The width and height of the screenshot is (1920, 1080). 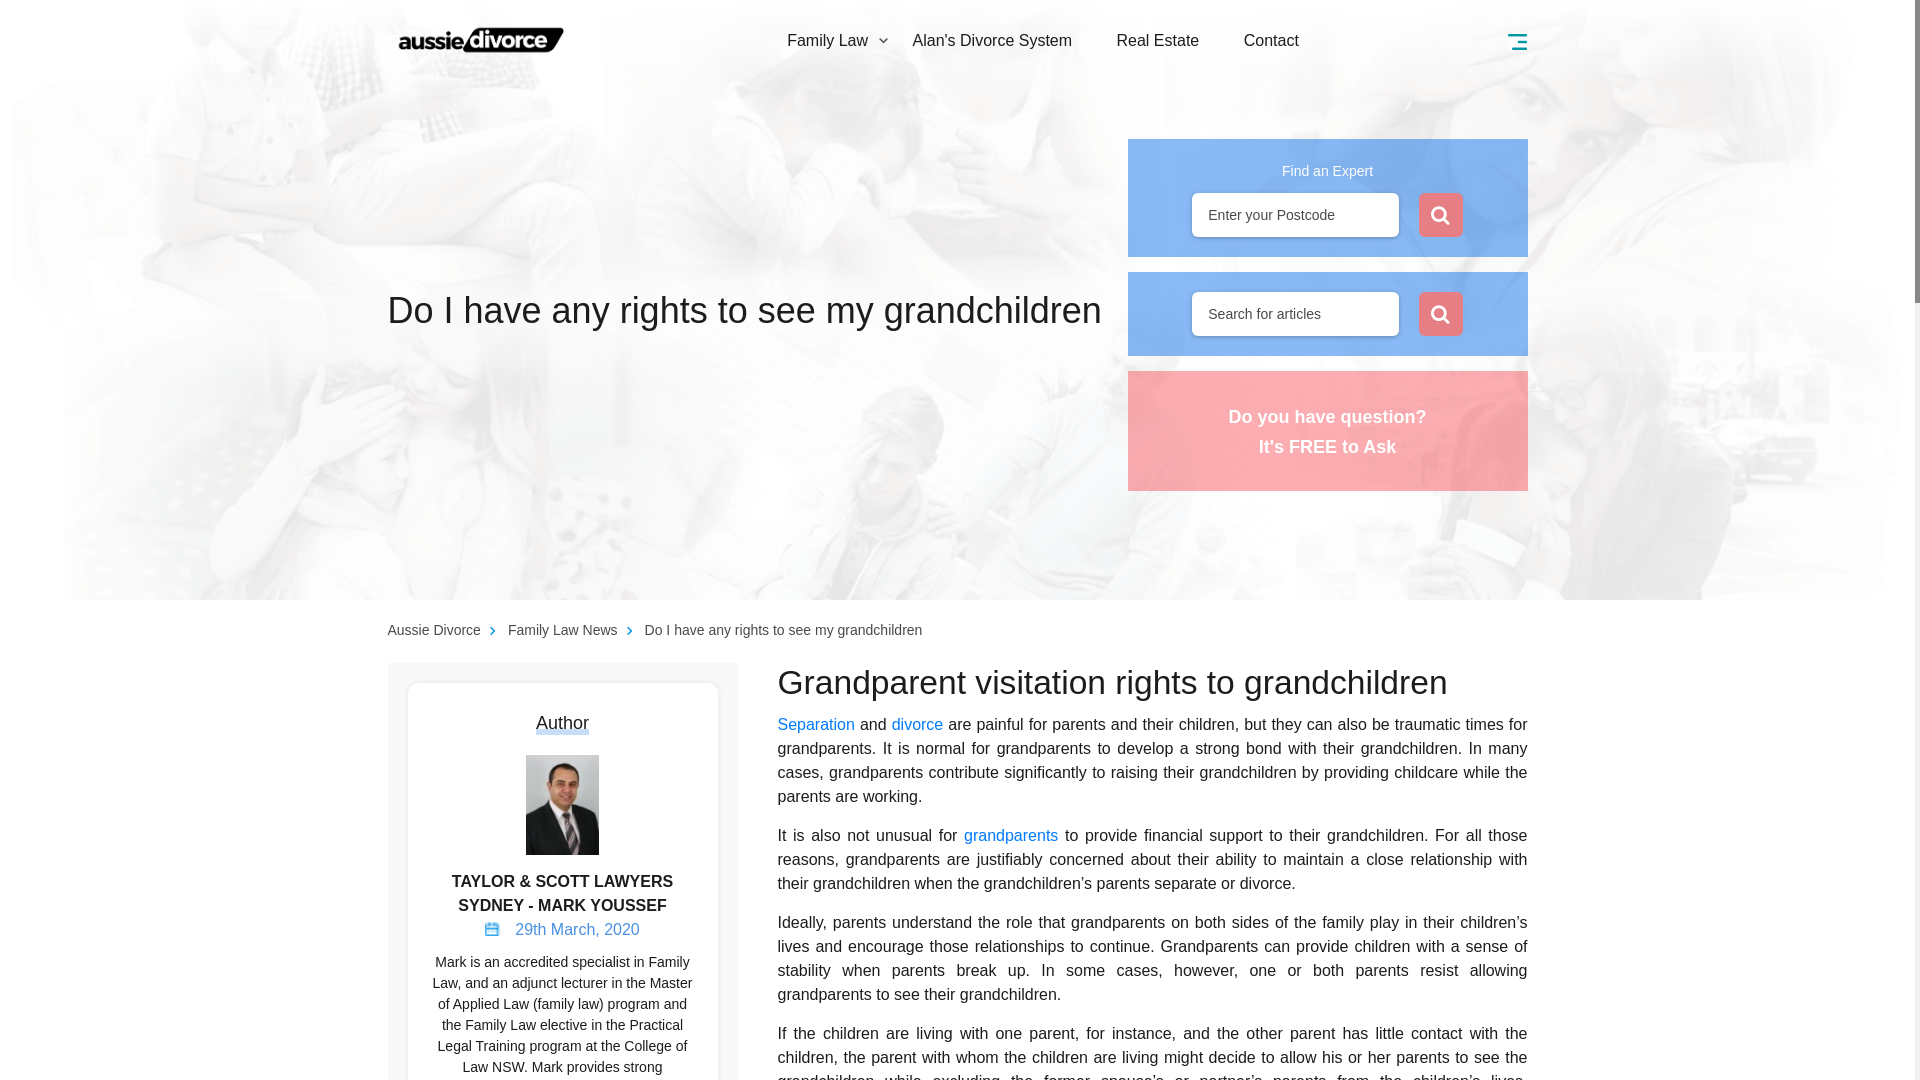 I want to click on Family Law, so click(x=827, y=40).